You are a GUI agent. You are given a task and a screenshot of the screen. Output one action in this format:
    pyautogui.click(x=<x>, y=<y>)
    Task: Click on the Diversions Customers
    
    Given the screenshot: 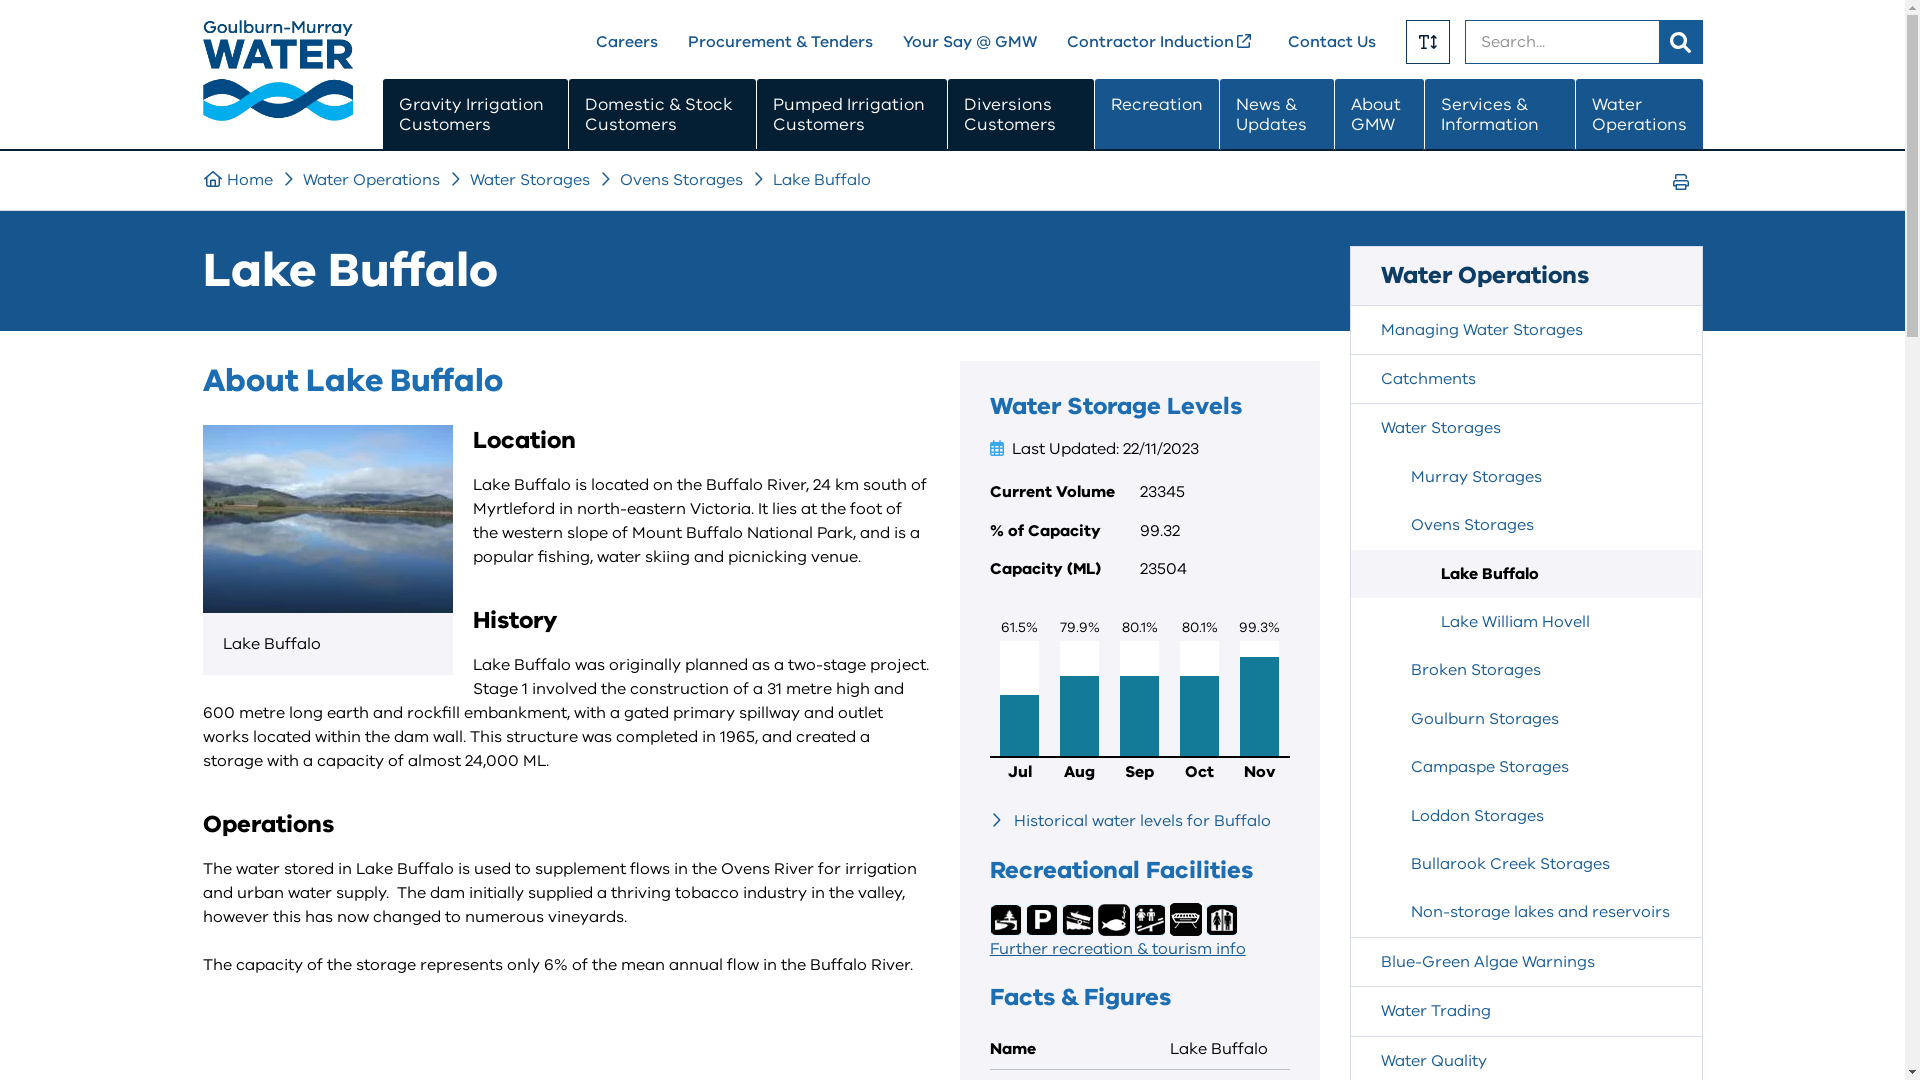 What is the action you would take?
    pyautogui.click(x=1022, y=115)
    